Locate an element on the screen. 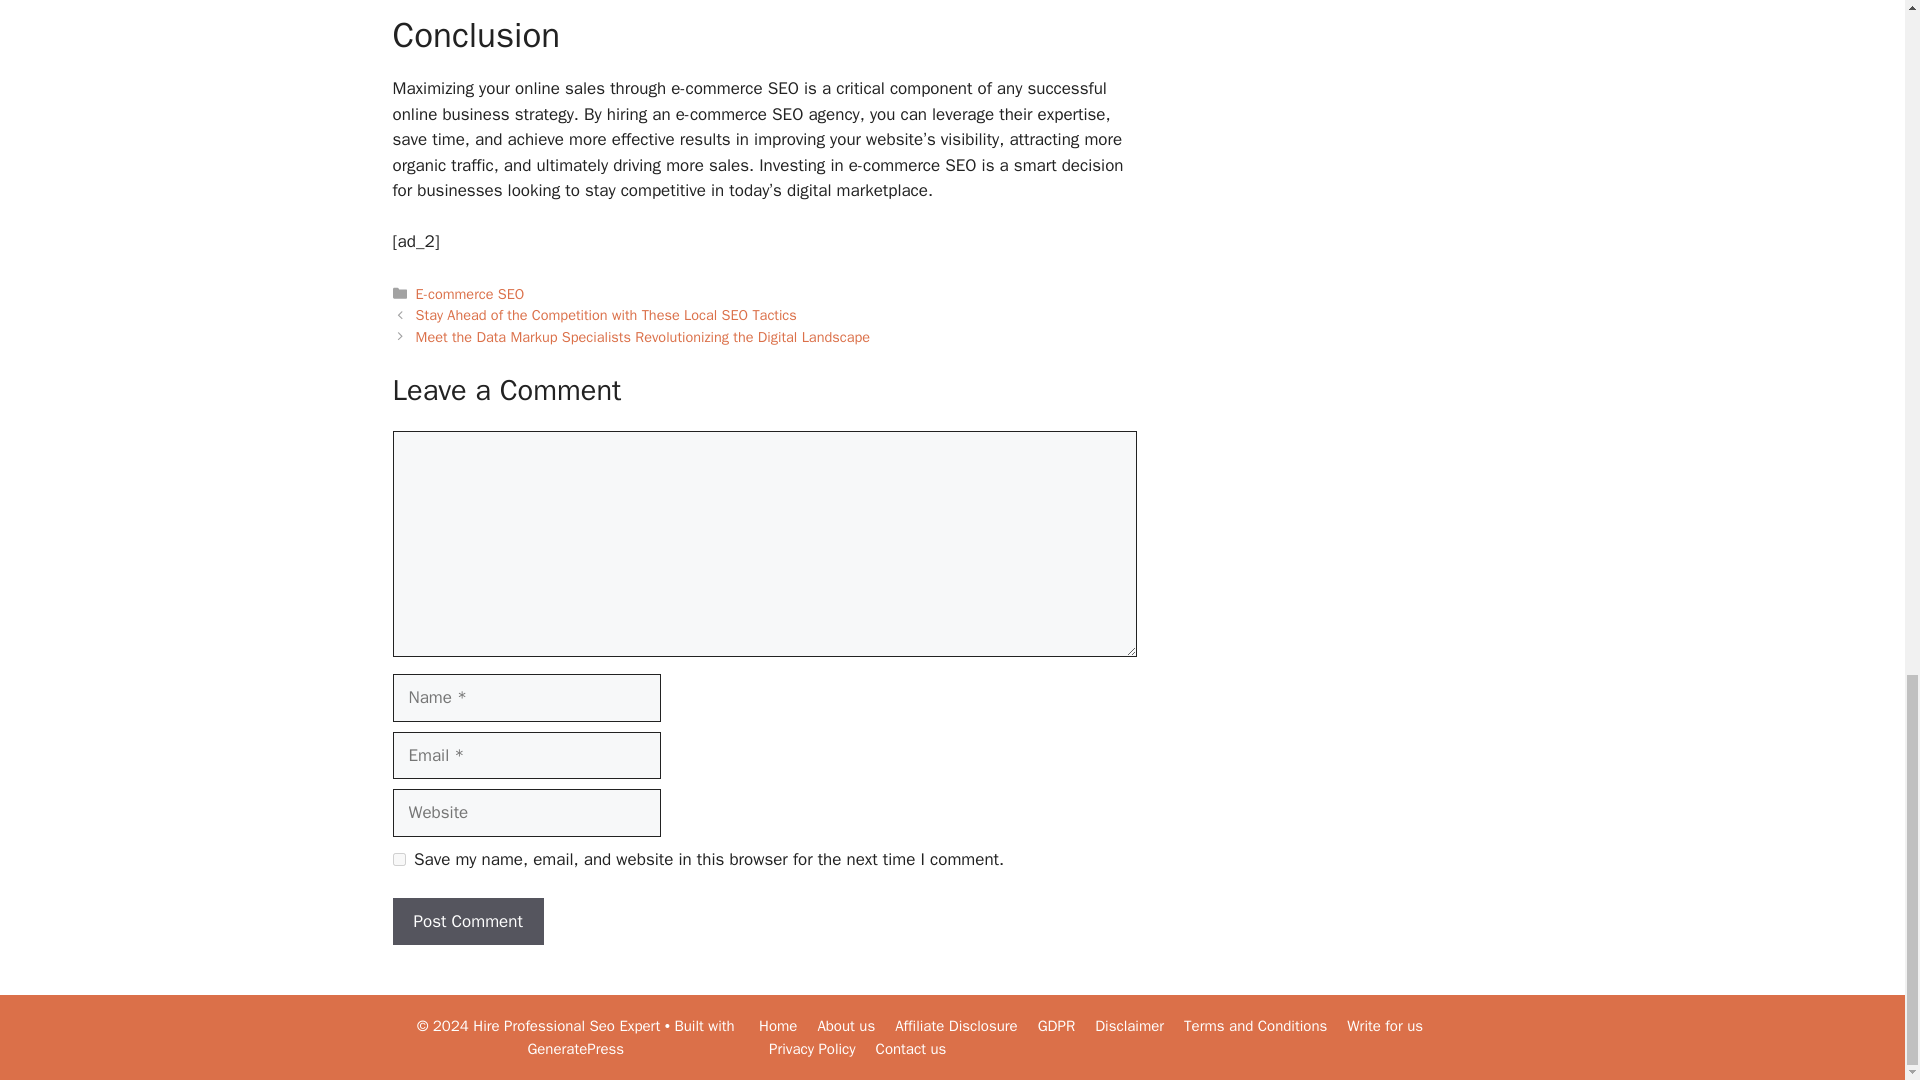  Disclaimer is located at coordinates (1128, 1026).